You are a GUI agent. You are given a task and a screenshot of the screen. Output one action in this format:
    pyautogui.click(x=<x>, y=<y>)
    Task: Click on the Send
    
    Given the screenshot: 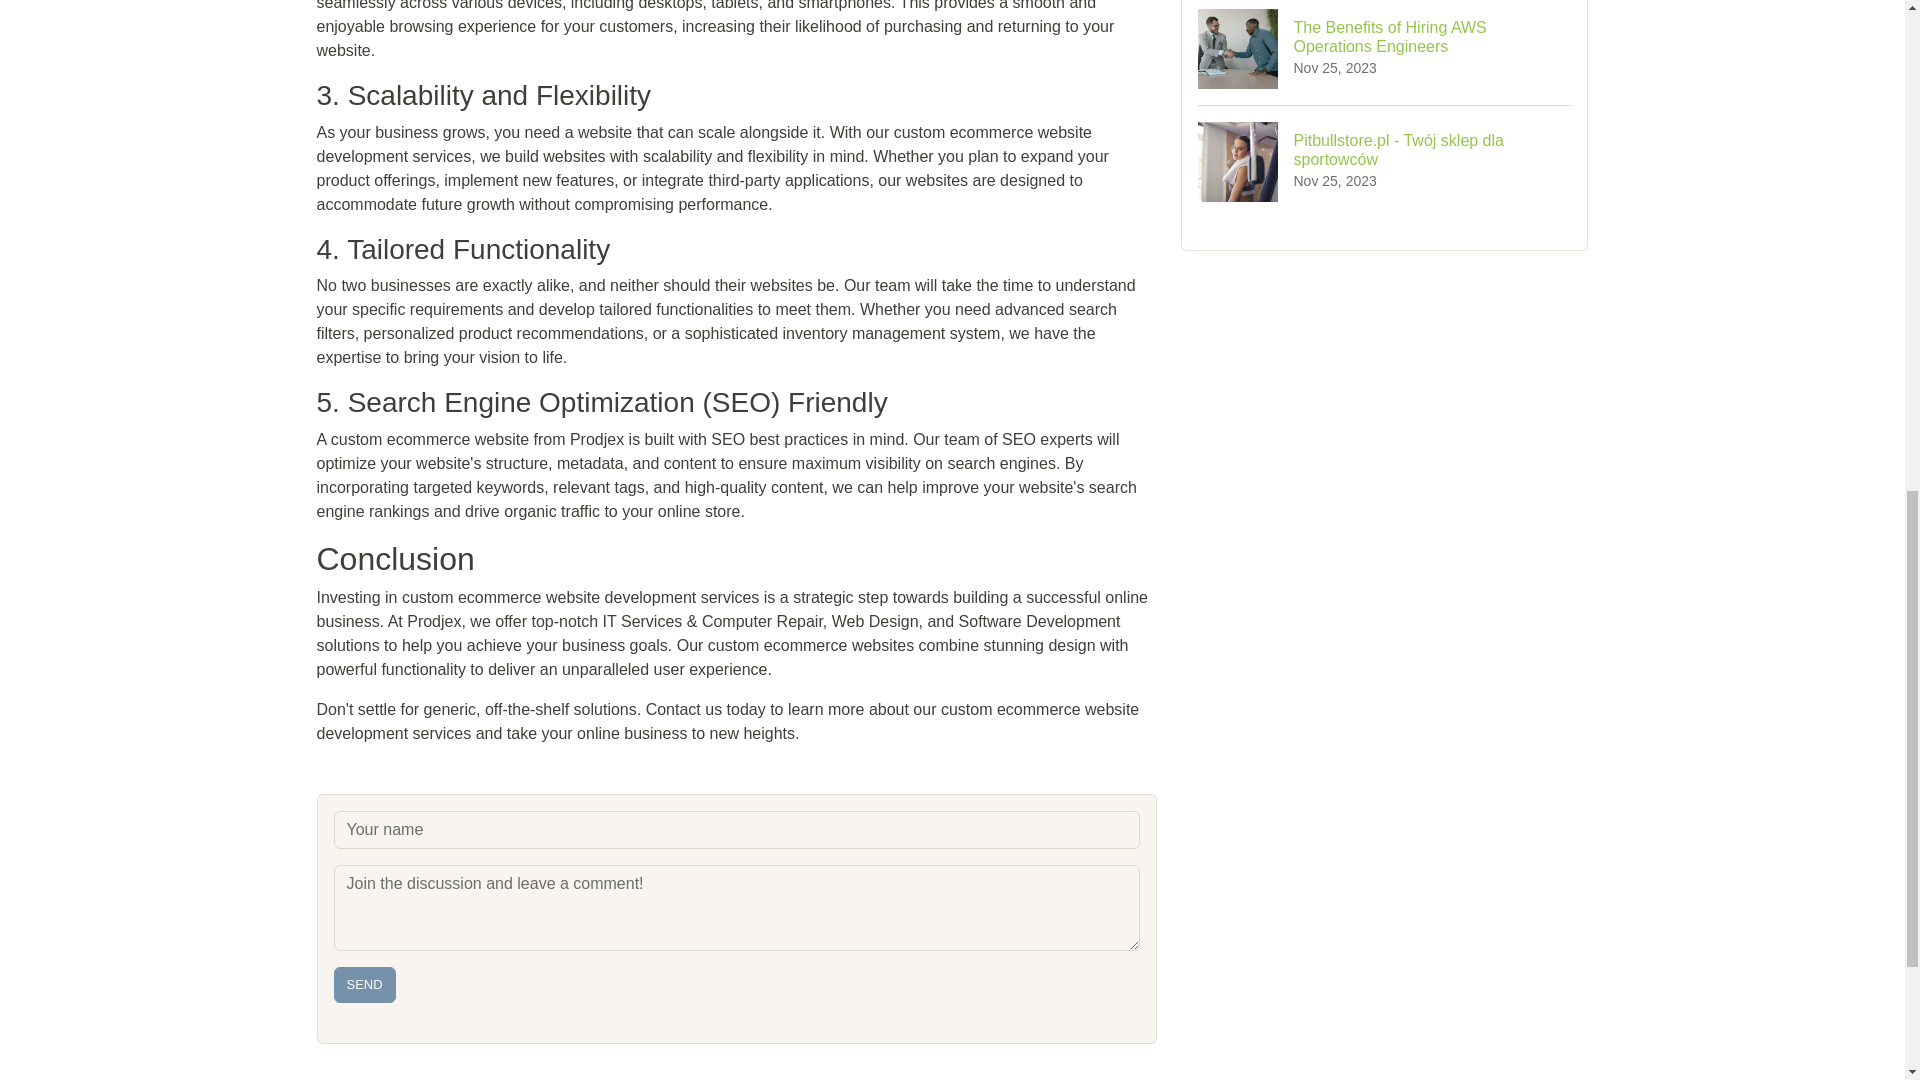 What is the action you would take?
    pyautogui.click(x=364, y=984)
    